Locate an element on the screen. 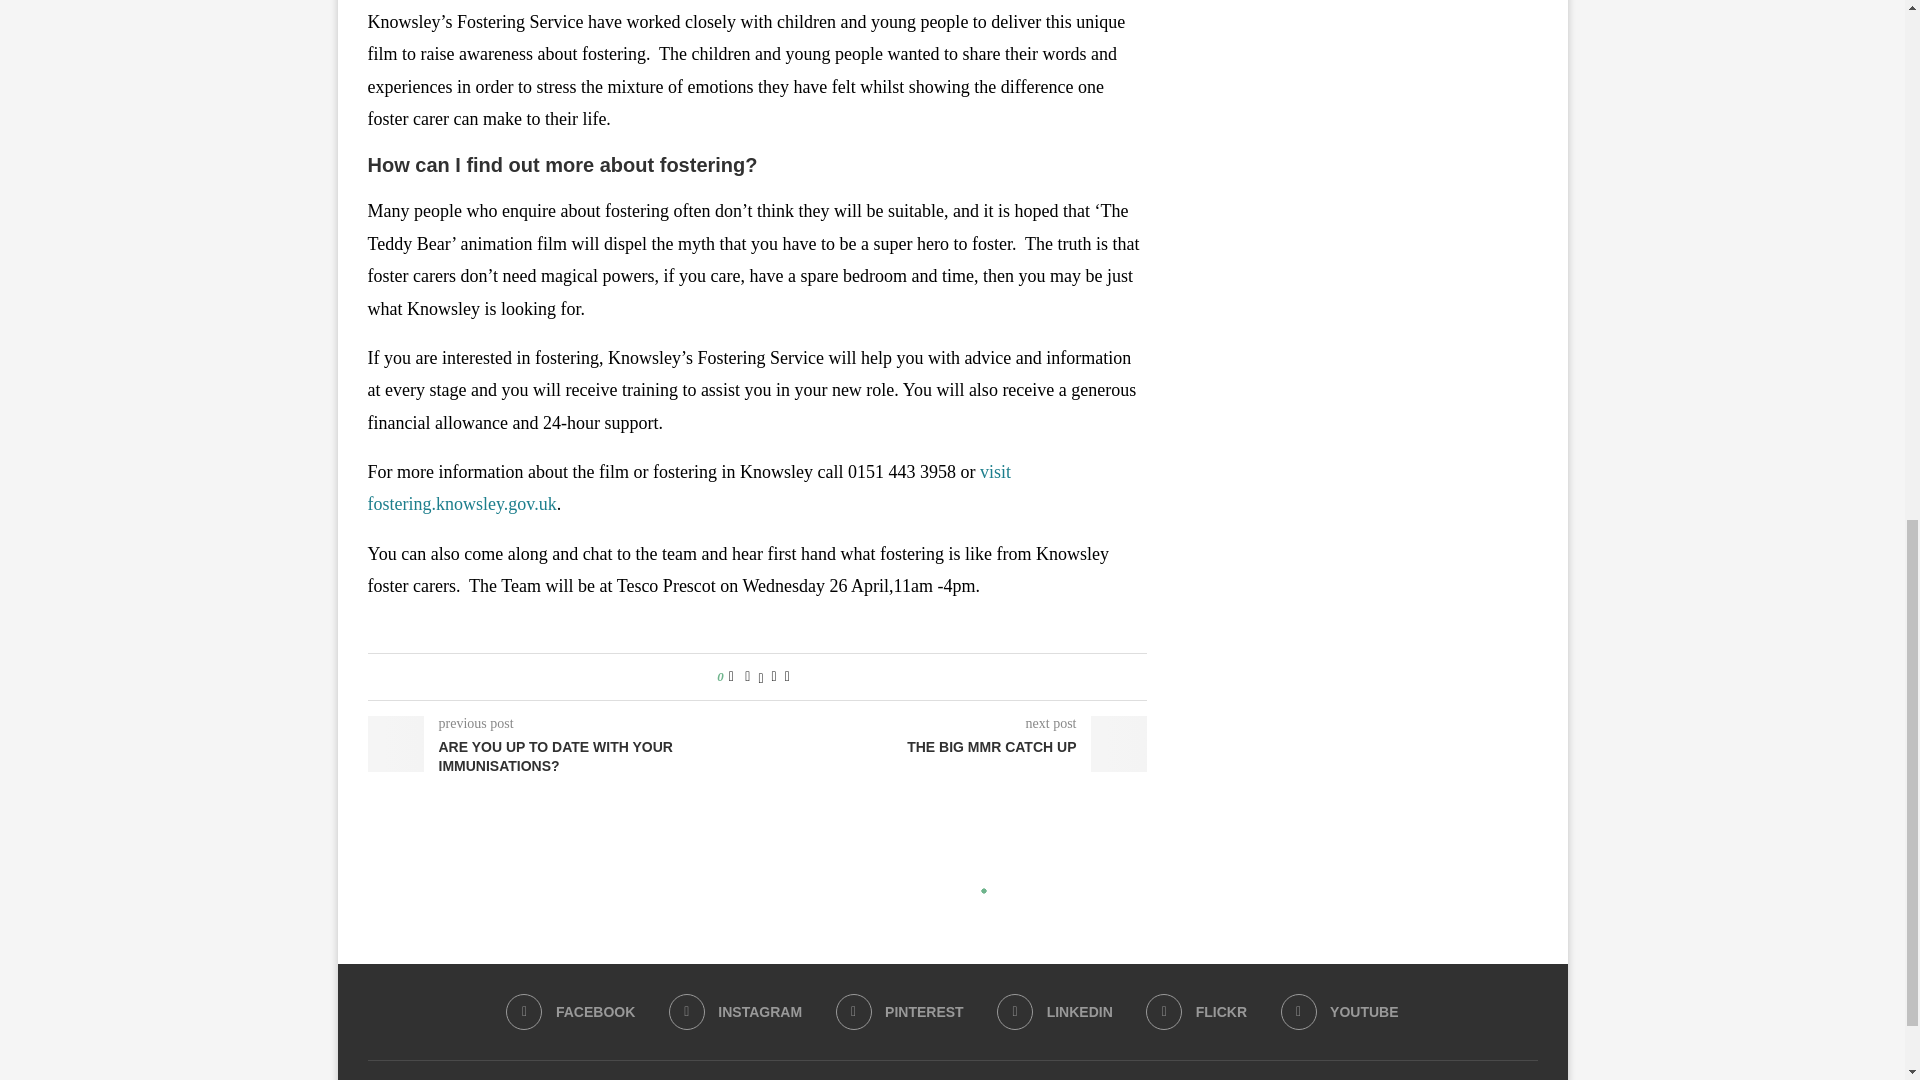 The height and width of the screenshot is (1080, 1920). INSTAGRAM is located at coordinates (735, 1012).